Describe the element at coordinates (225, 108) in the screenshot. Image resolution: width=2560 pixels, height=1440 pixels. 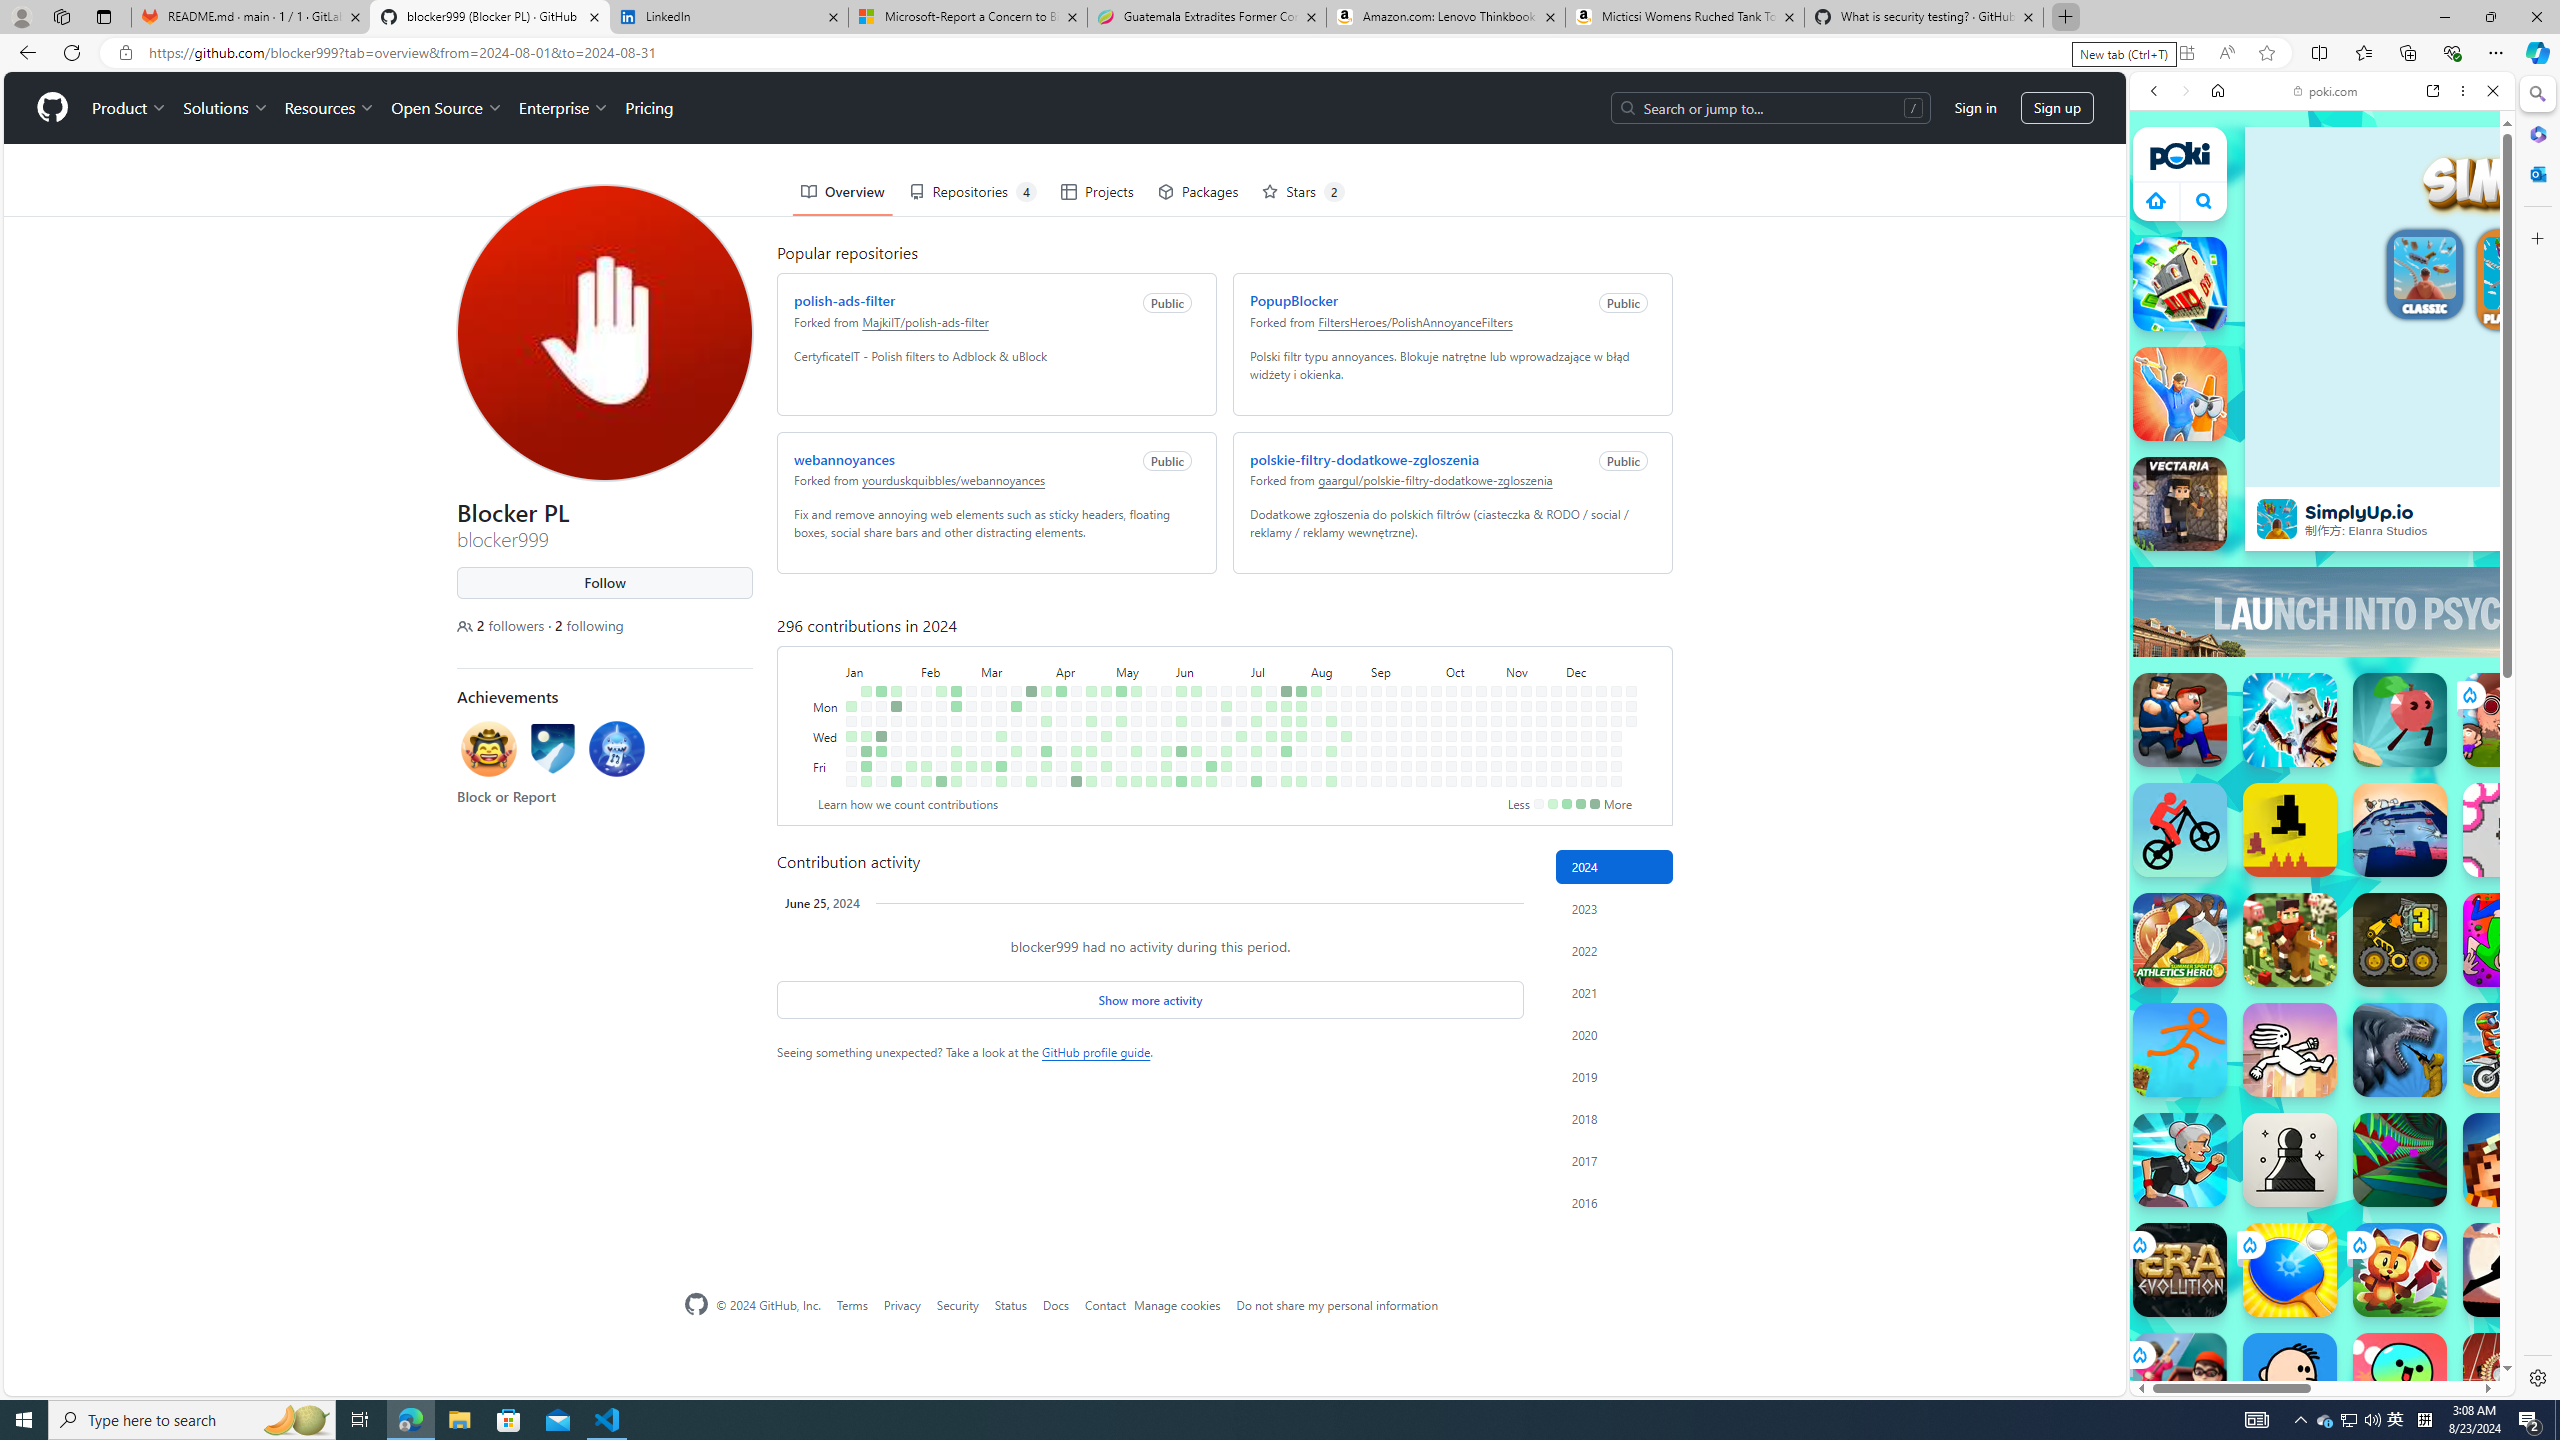
I see `Solutions` at that location.